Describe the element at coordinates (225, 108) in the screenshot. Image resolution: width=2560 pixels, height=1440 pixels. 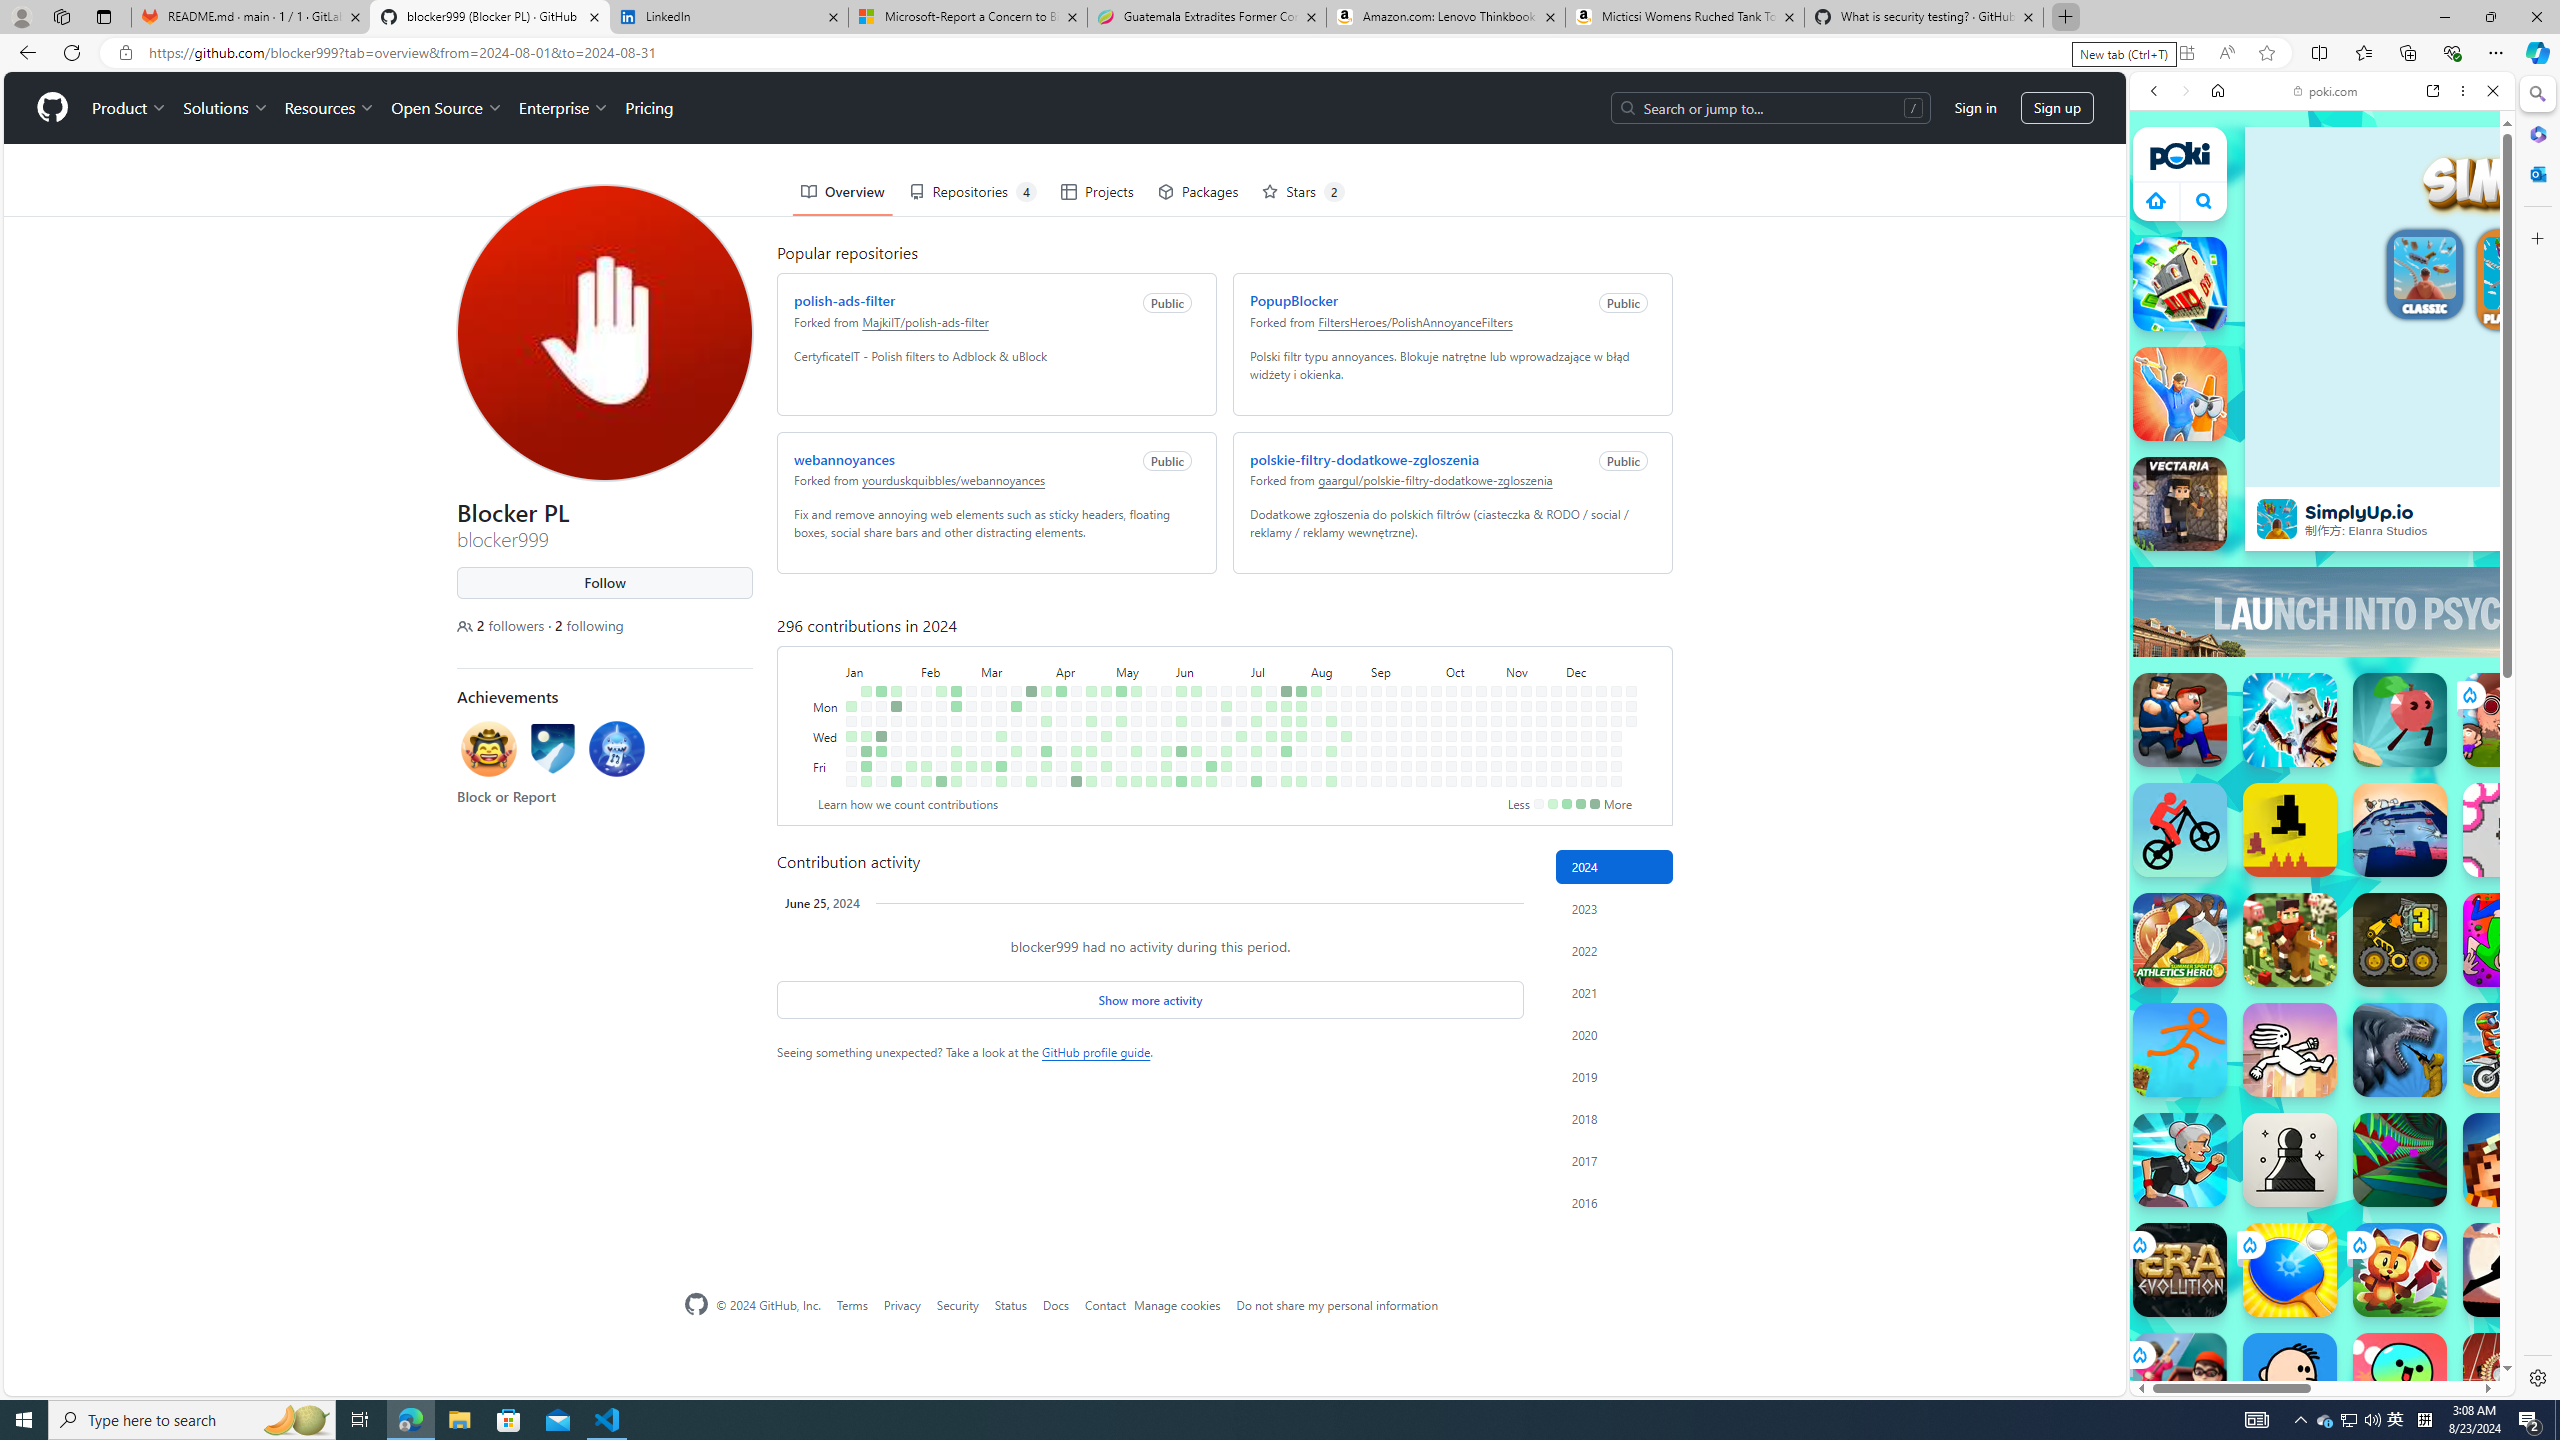
I see `Solutions` at that location.